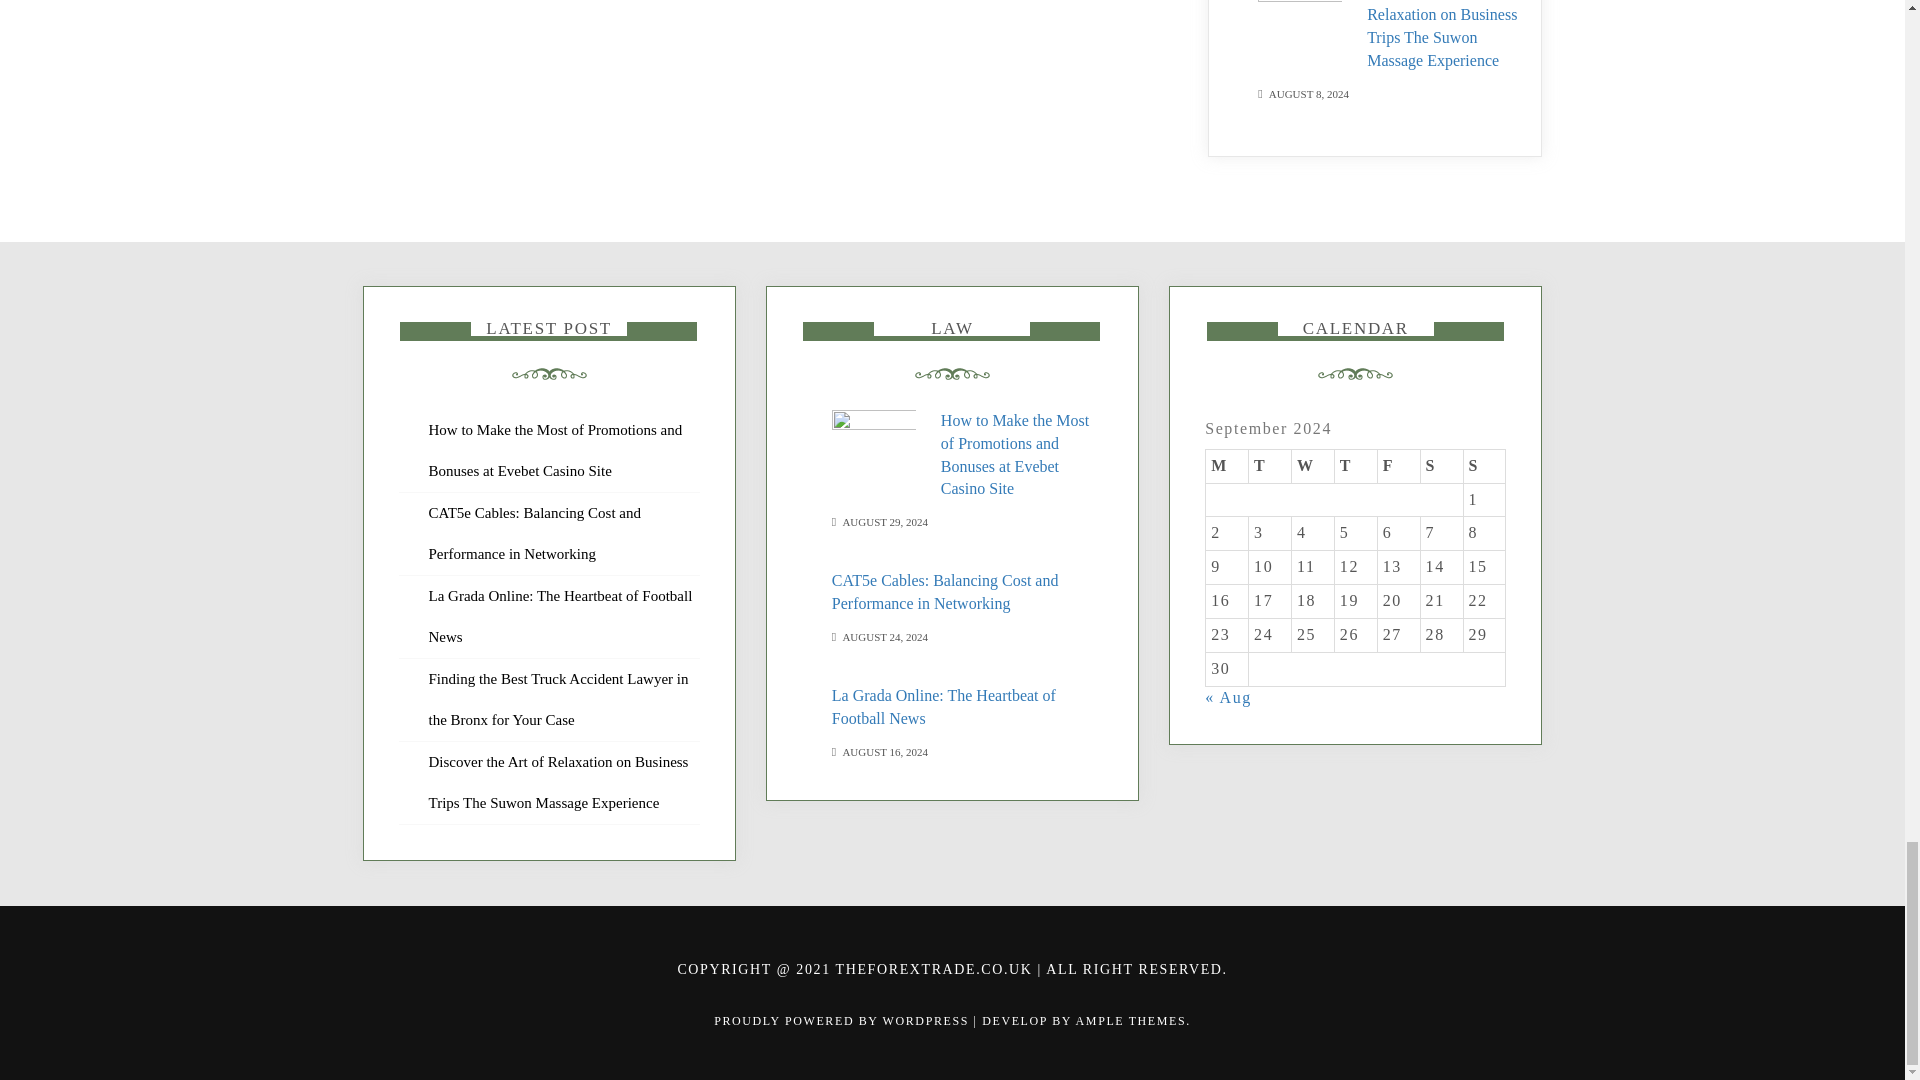  I want to click on Sunday, so click(1484, 466).